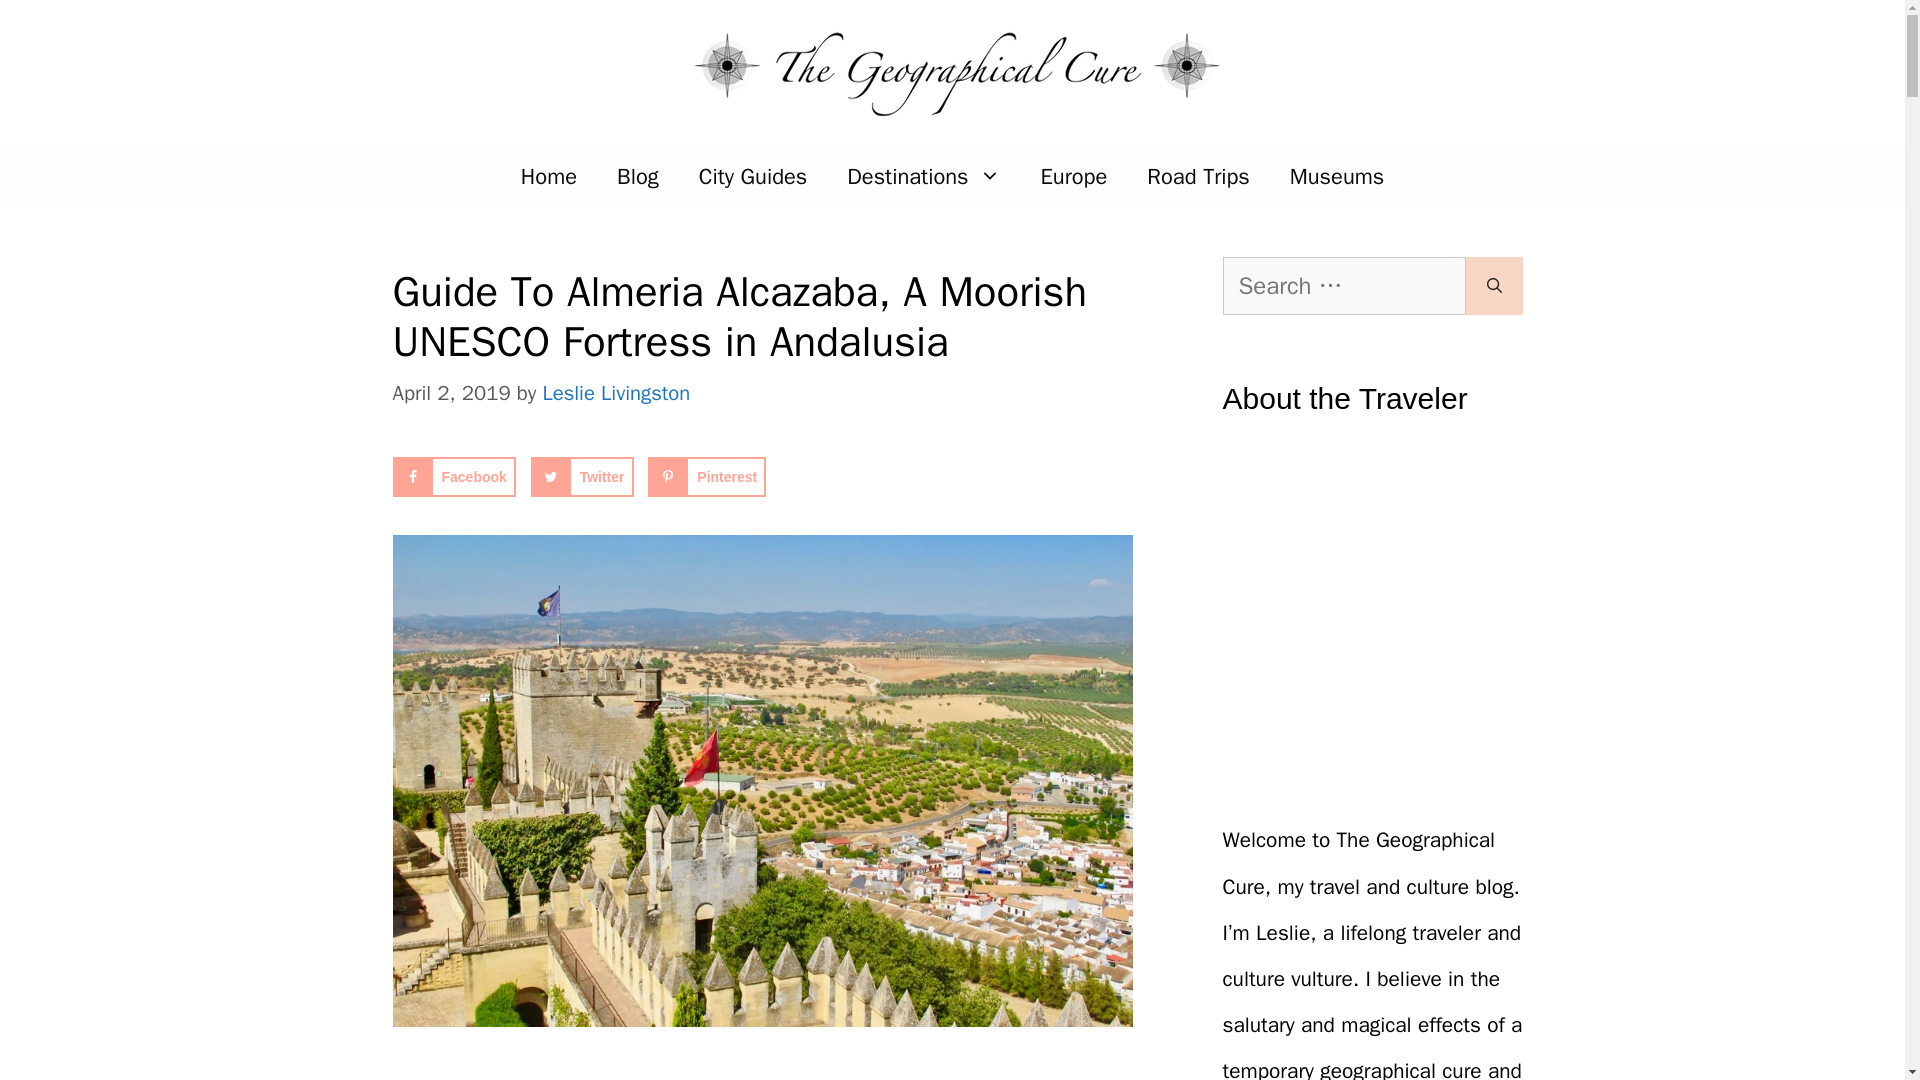  What do you see at coordinates (549, 176) in the screenshot?
I see `Home` at bounding box center [549, 176].